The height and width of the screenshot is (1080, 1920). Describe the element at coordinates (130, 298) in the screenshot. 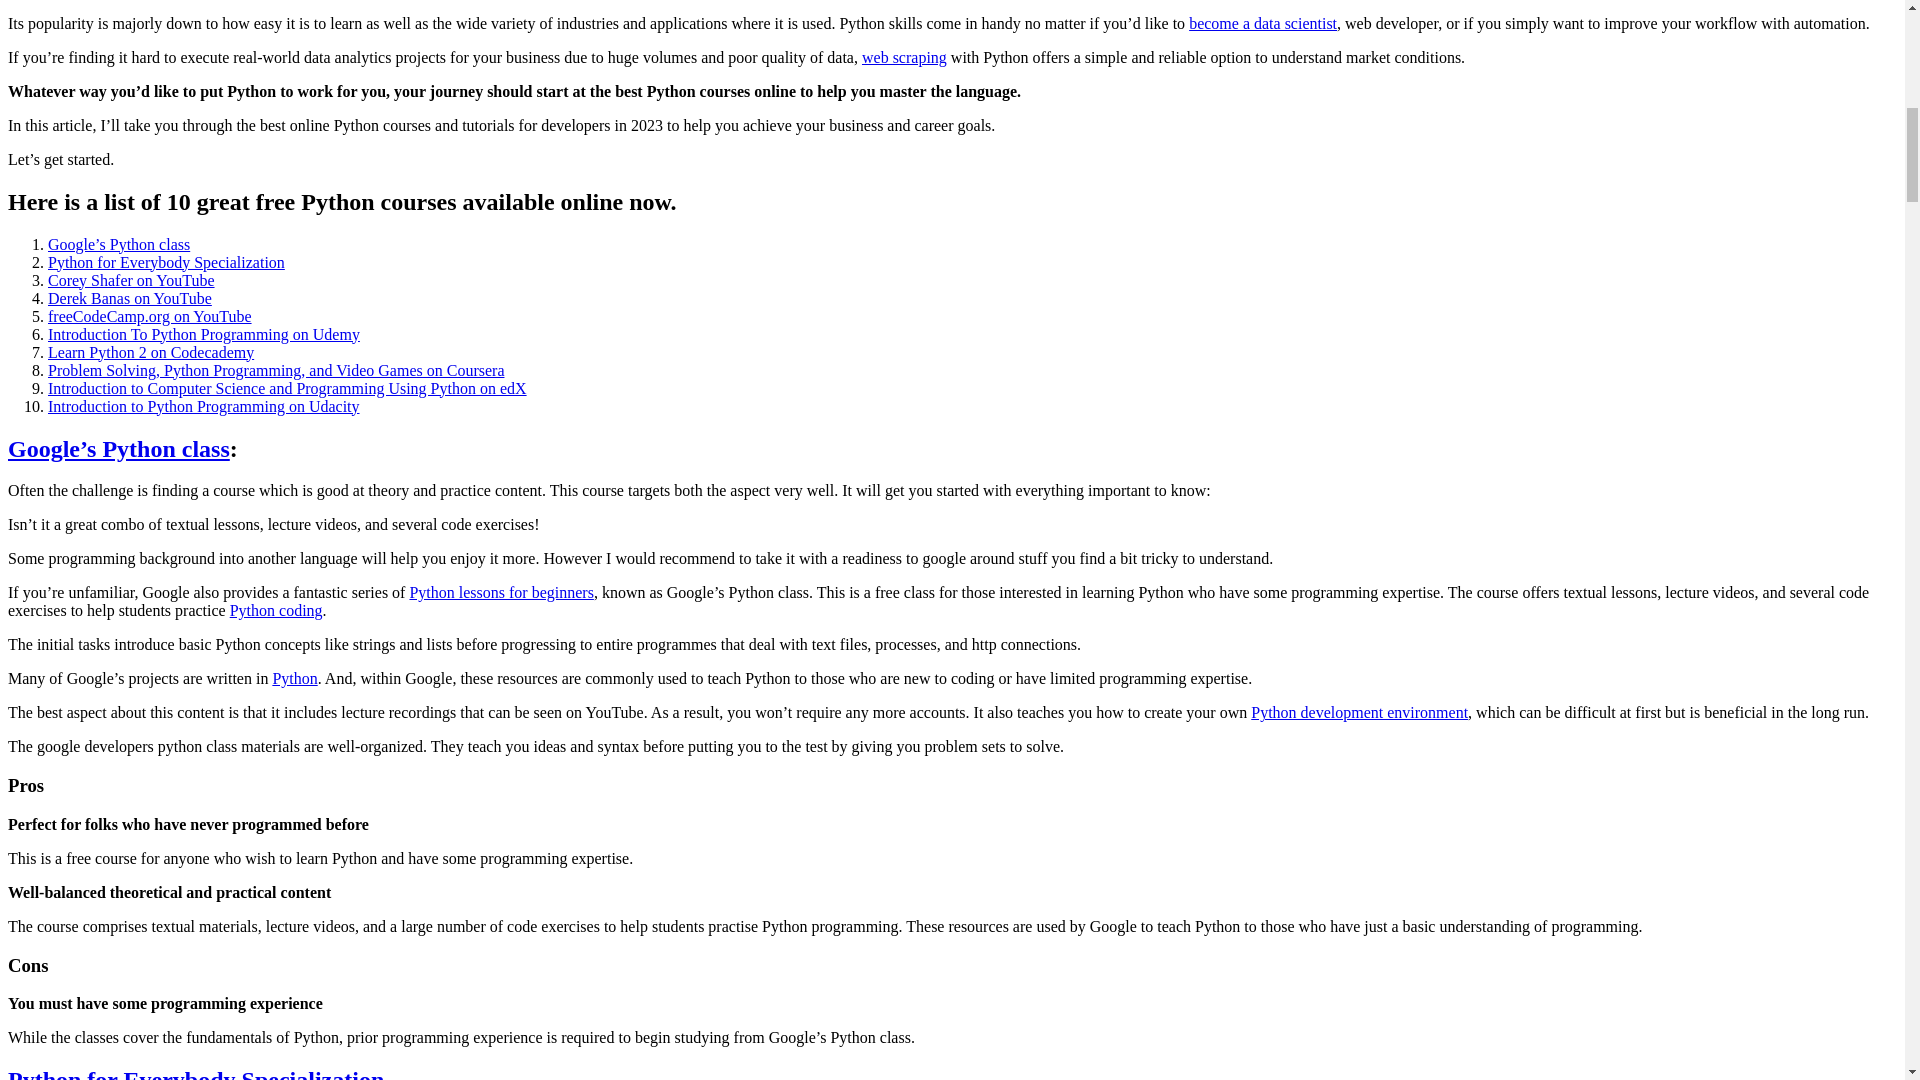

I see `Derek Banas on YouTube` at that location.